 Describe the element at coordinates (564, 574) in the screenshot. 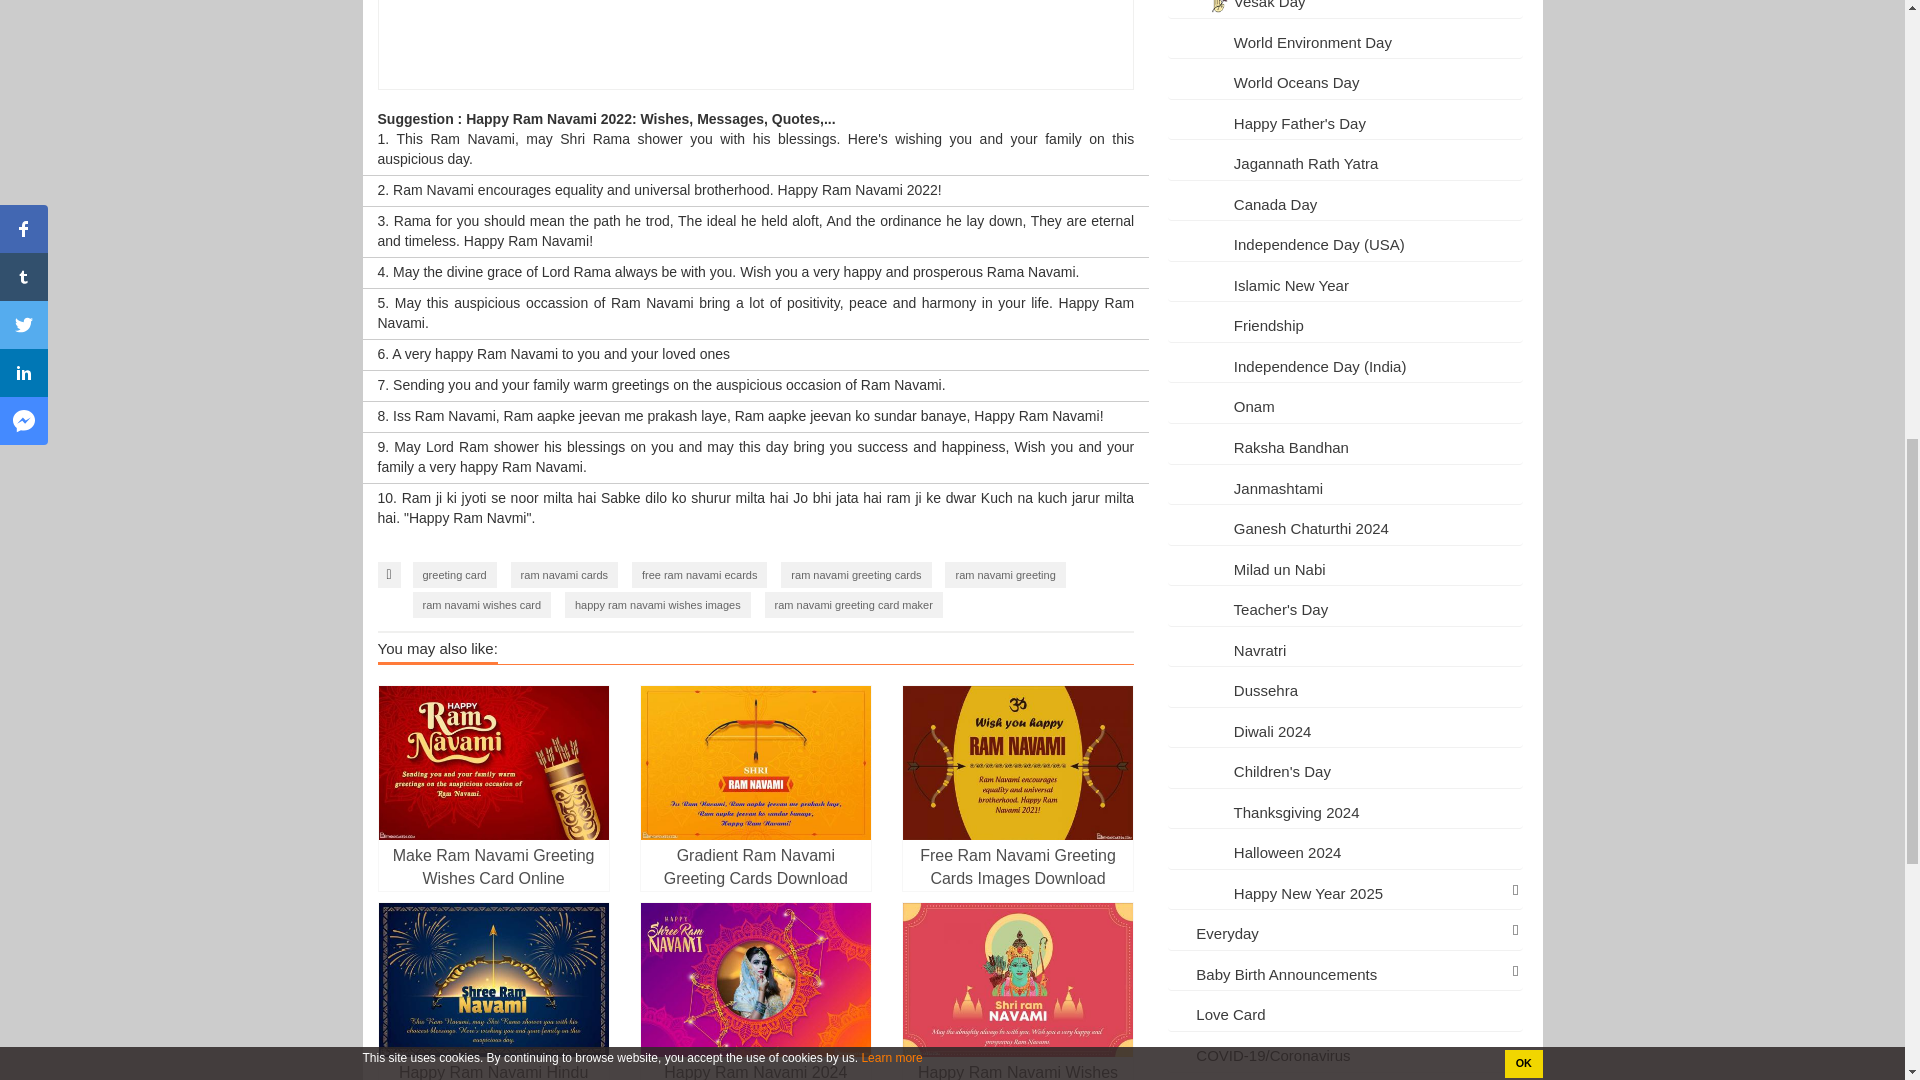

I see `ram navami cards` at that location.